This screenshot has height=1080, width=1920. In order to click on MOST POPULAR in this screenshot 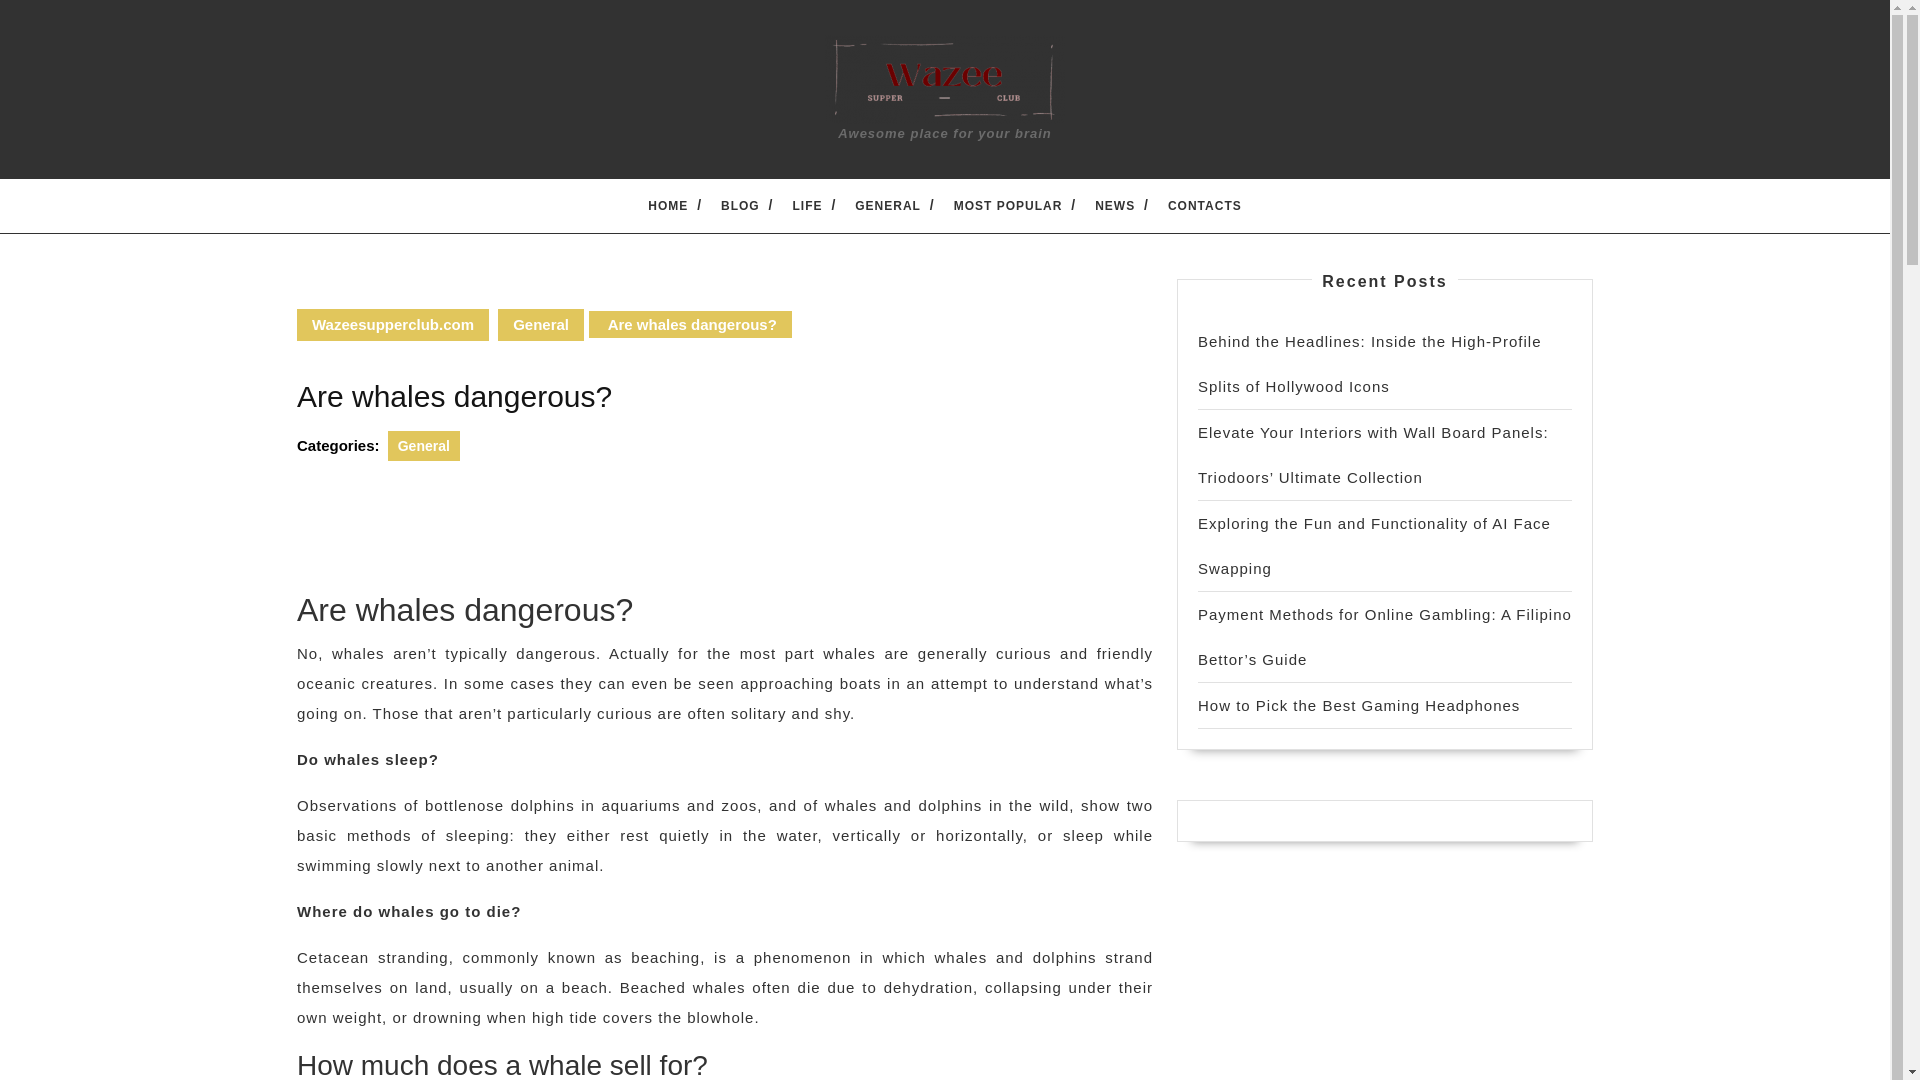, I will do `click(1008, 205)`.